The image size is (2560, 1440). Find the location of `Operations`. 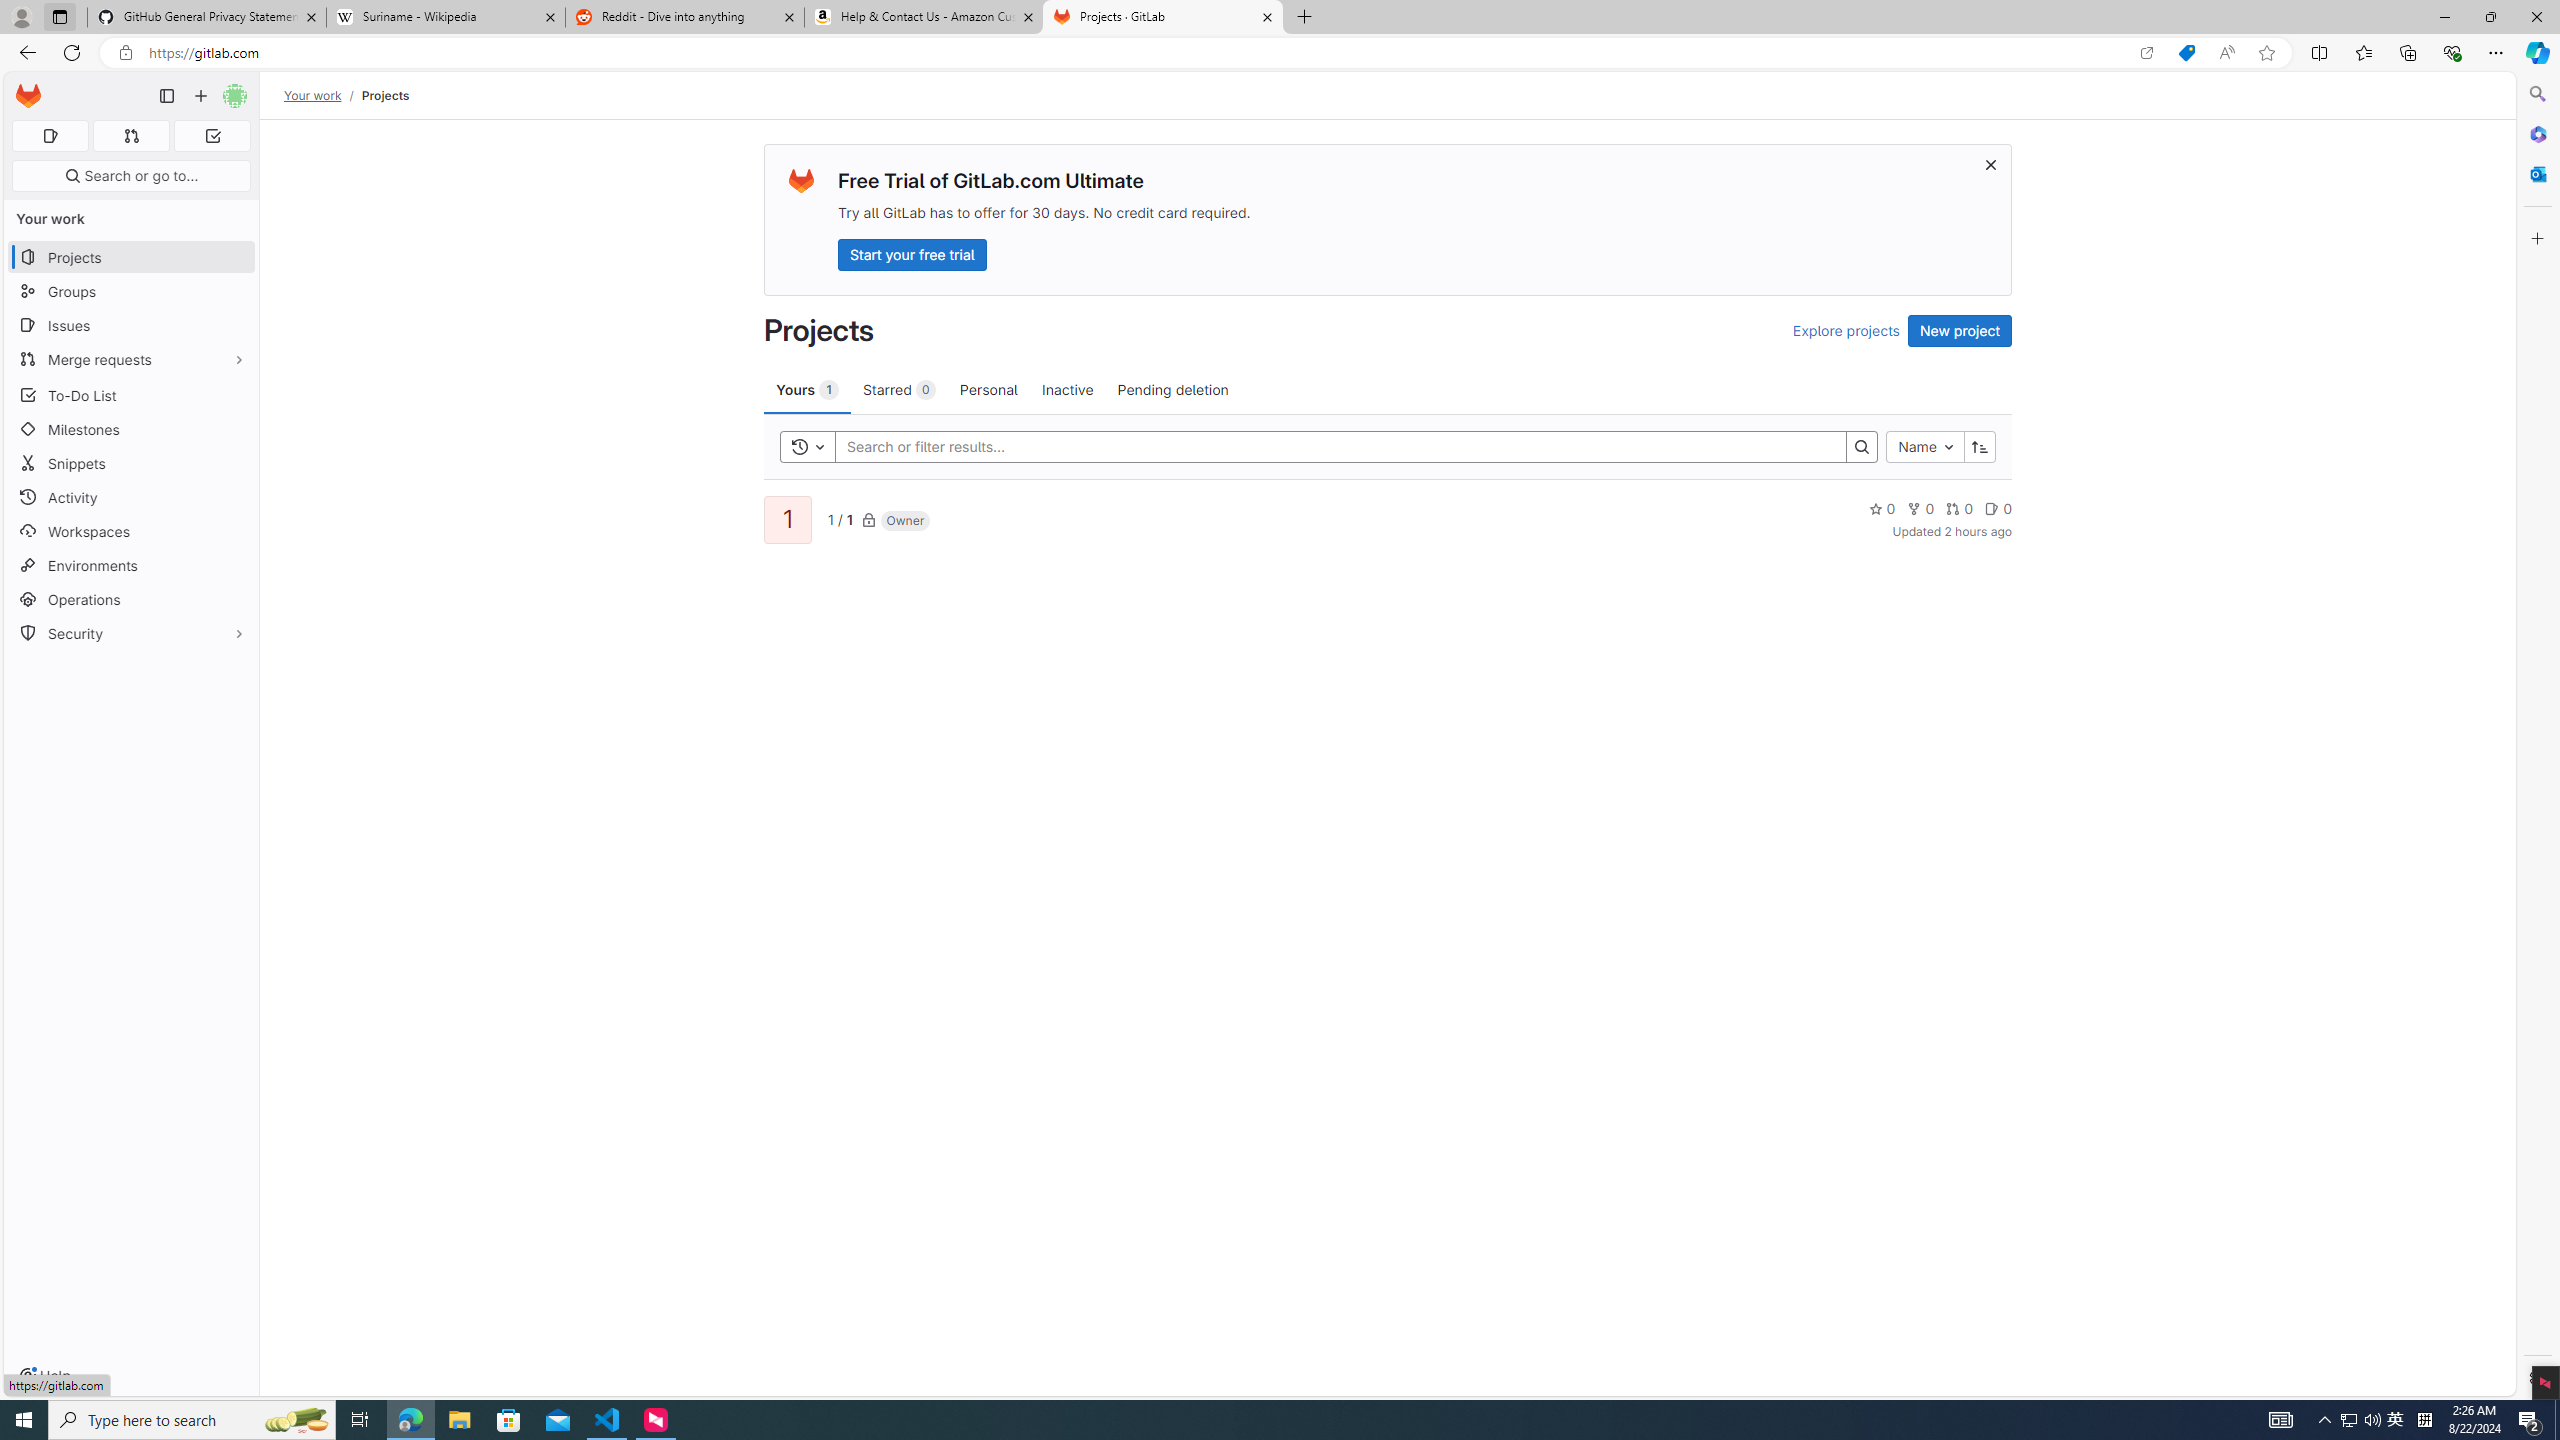

Operations is located at coordinates (132, 600).